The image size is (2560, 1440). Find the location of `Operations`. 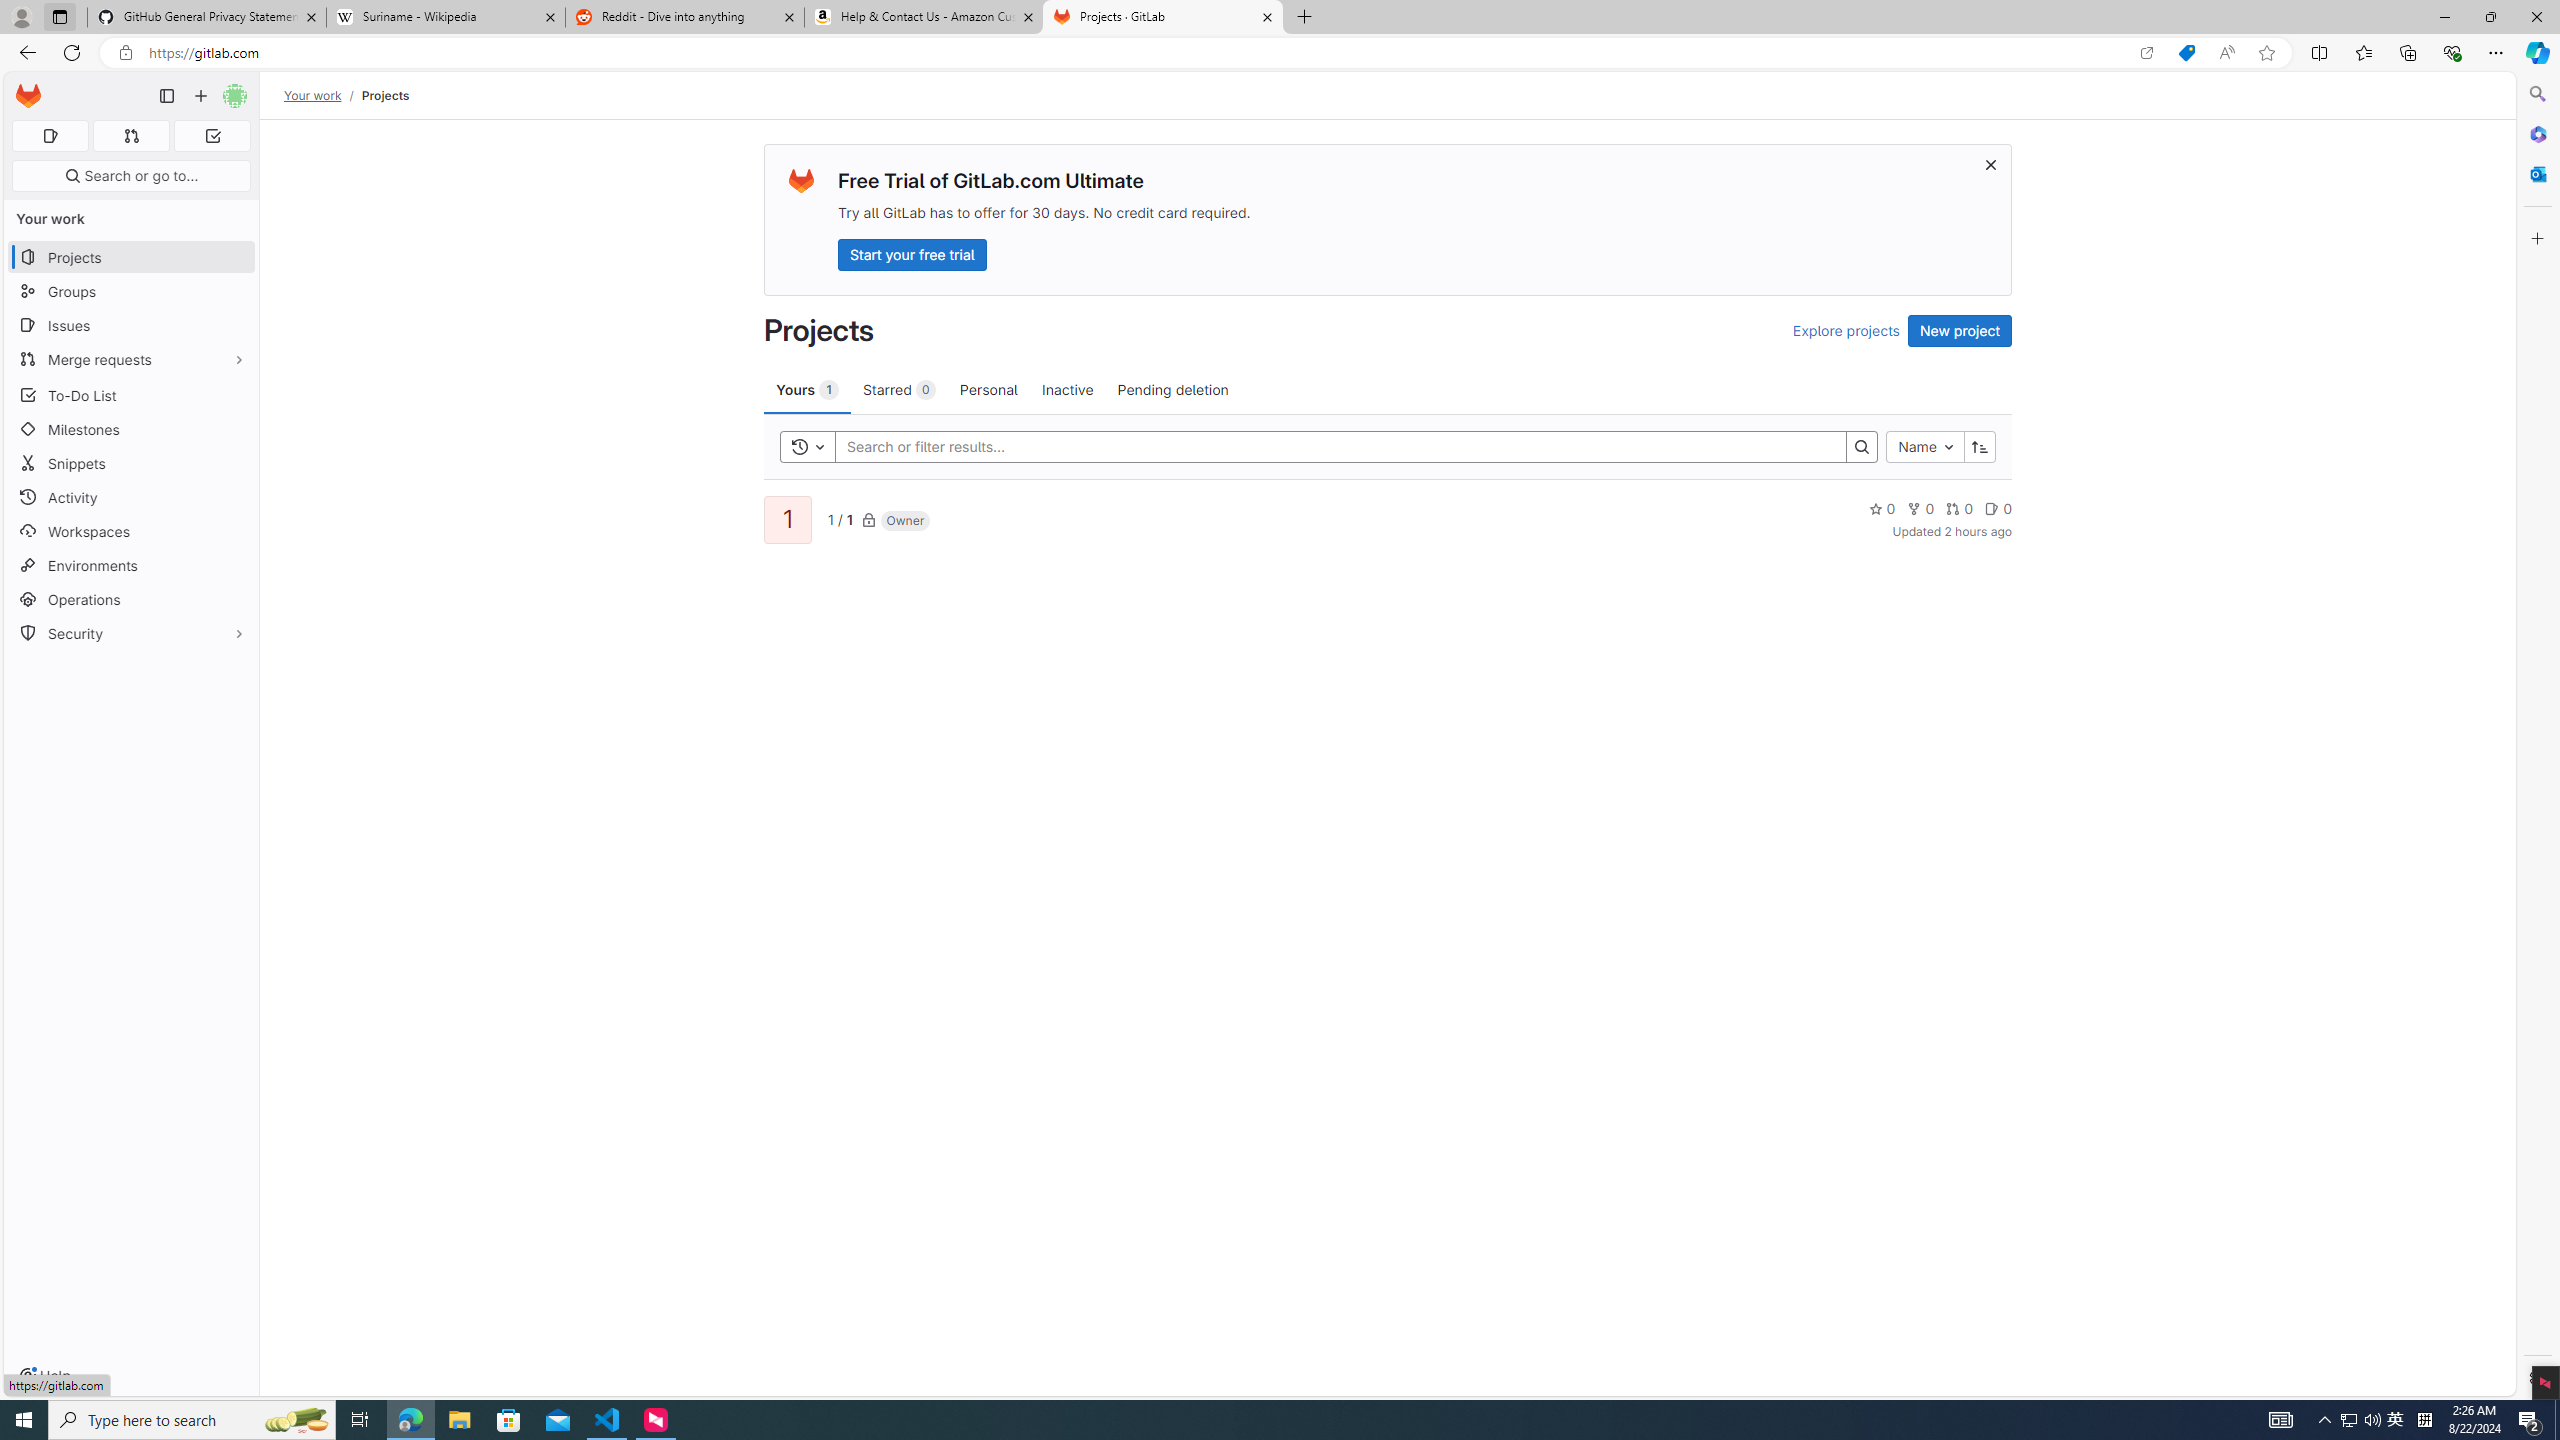

Operations is located at coordinates (132, 600).